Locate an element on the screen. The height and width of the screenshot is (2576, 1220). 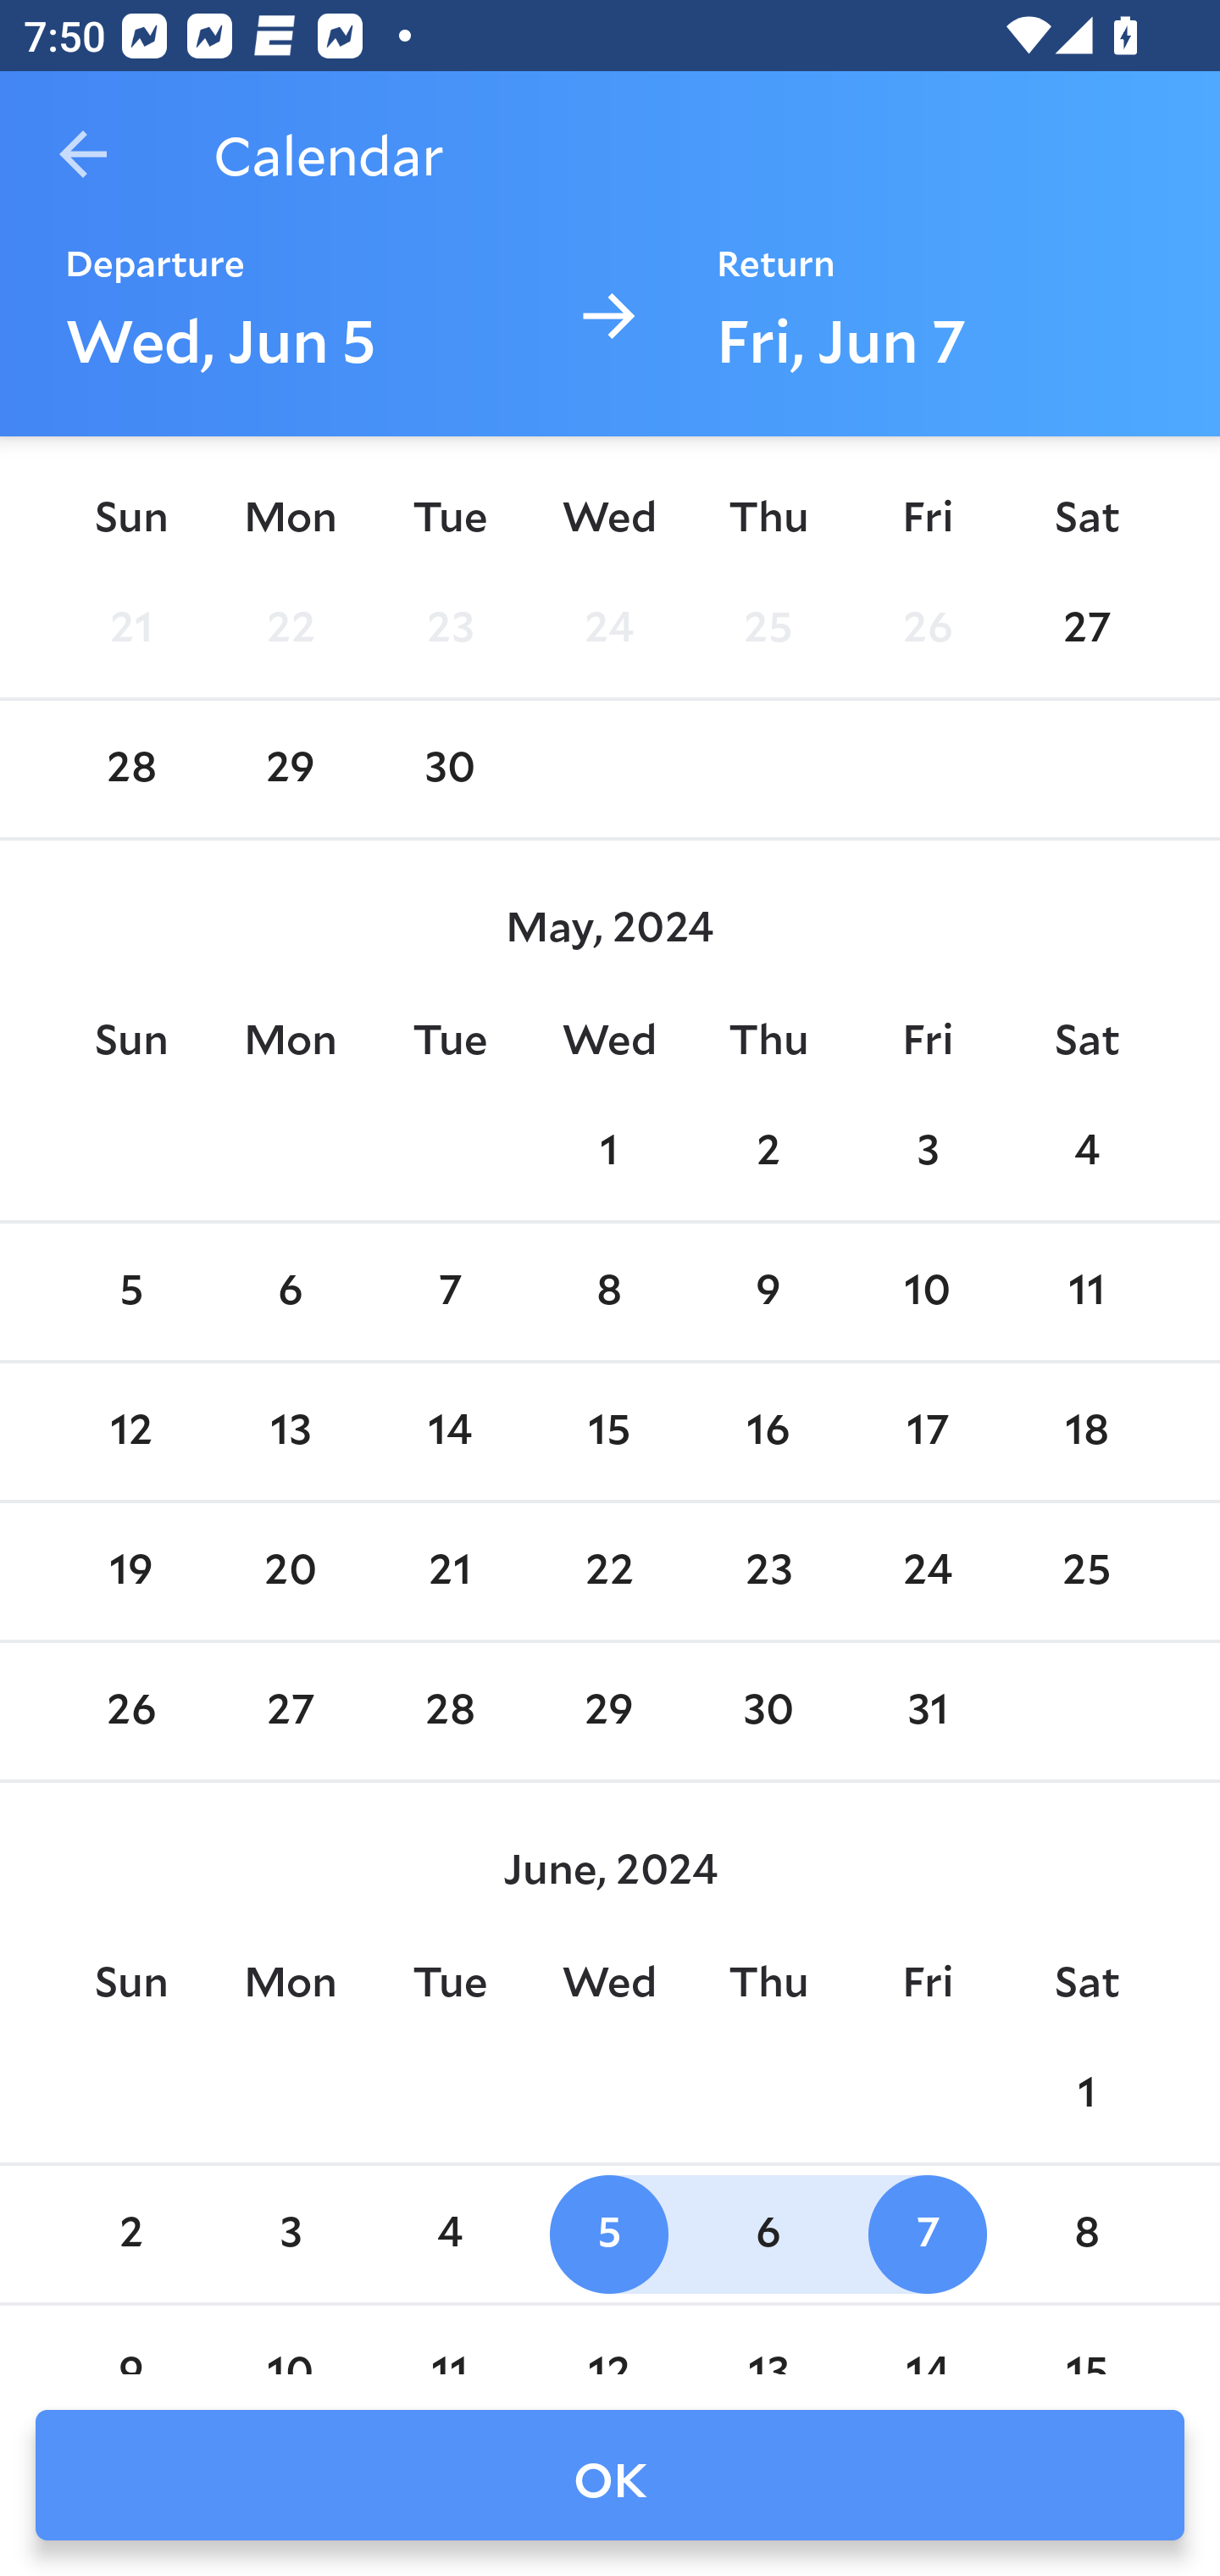
8 is located at coordinates (1086, 2233).